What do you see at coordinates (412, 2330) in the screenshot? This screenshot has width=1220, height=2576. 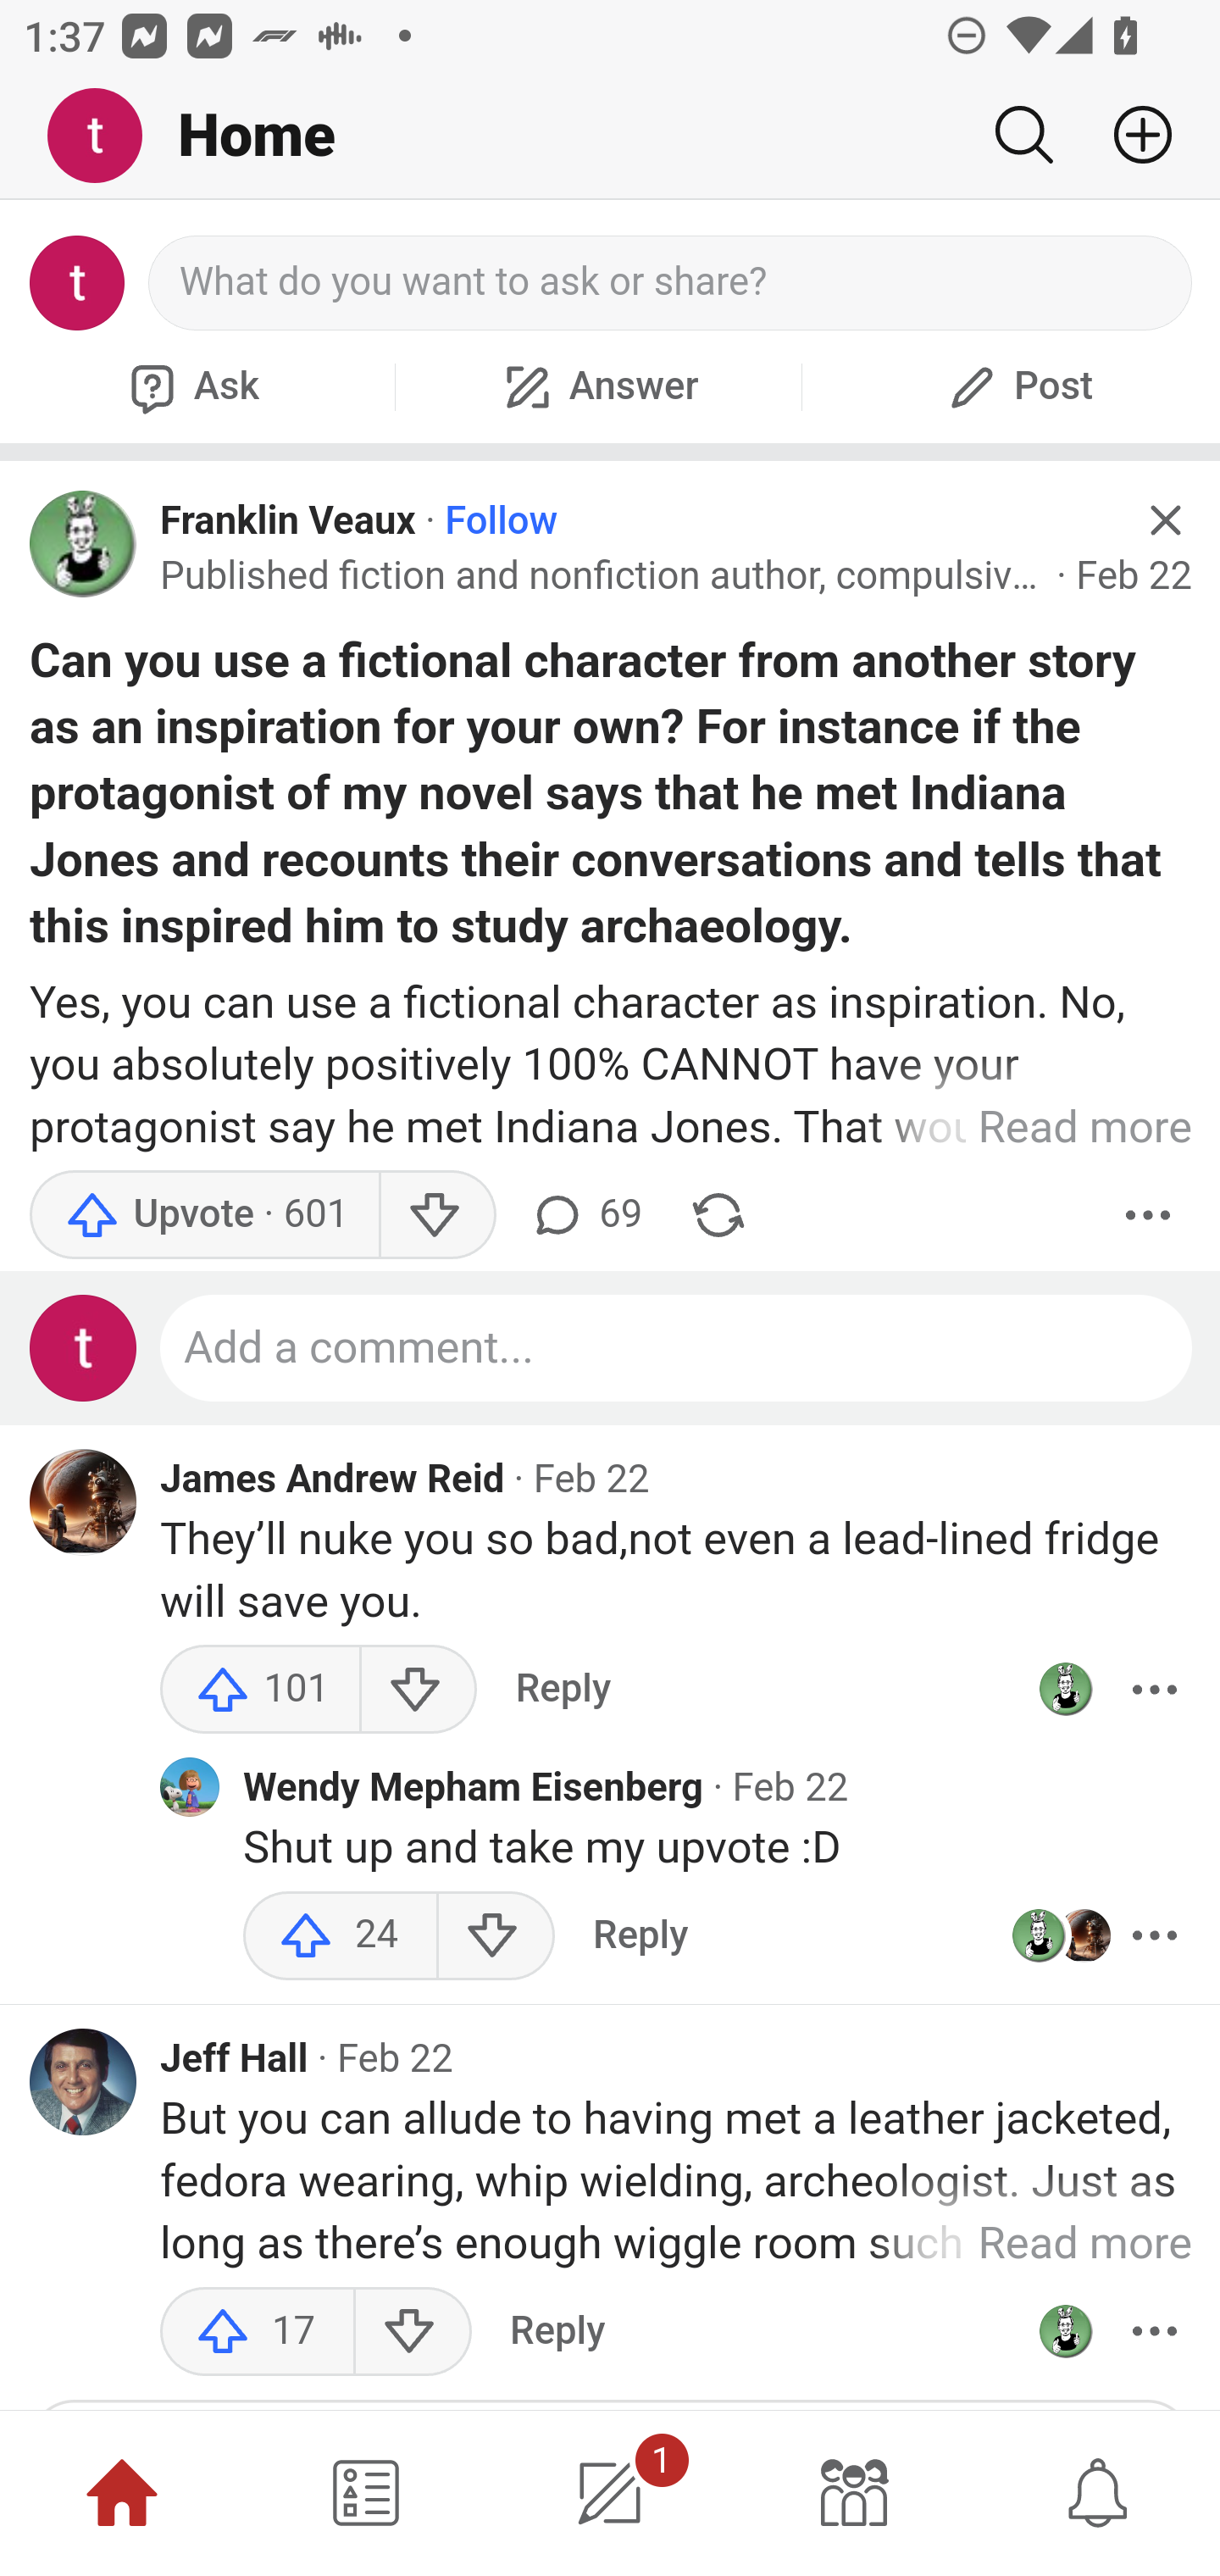 I see `Downvote` at bounding box center [412, 2330].